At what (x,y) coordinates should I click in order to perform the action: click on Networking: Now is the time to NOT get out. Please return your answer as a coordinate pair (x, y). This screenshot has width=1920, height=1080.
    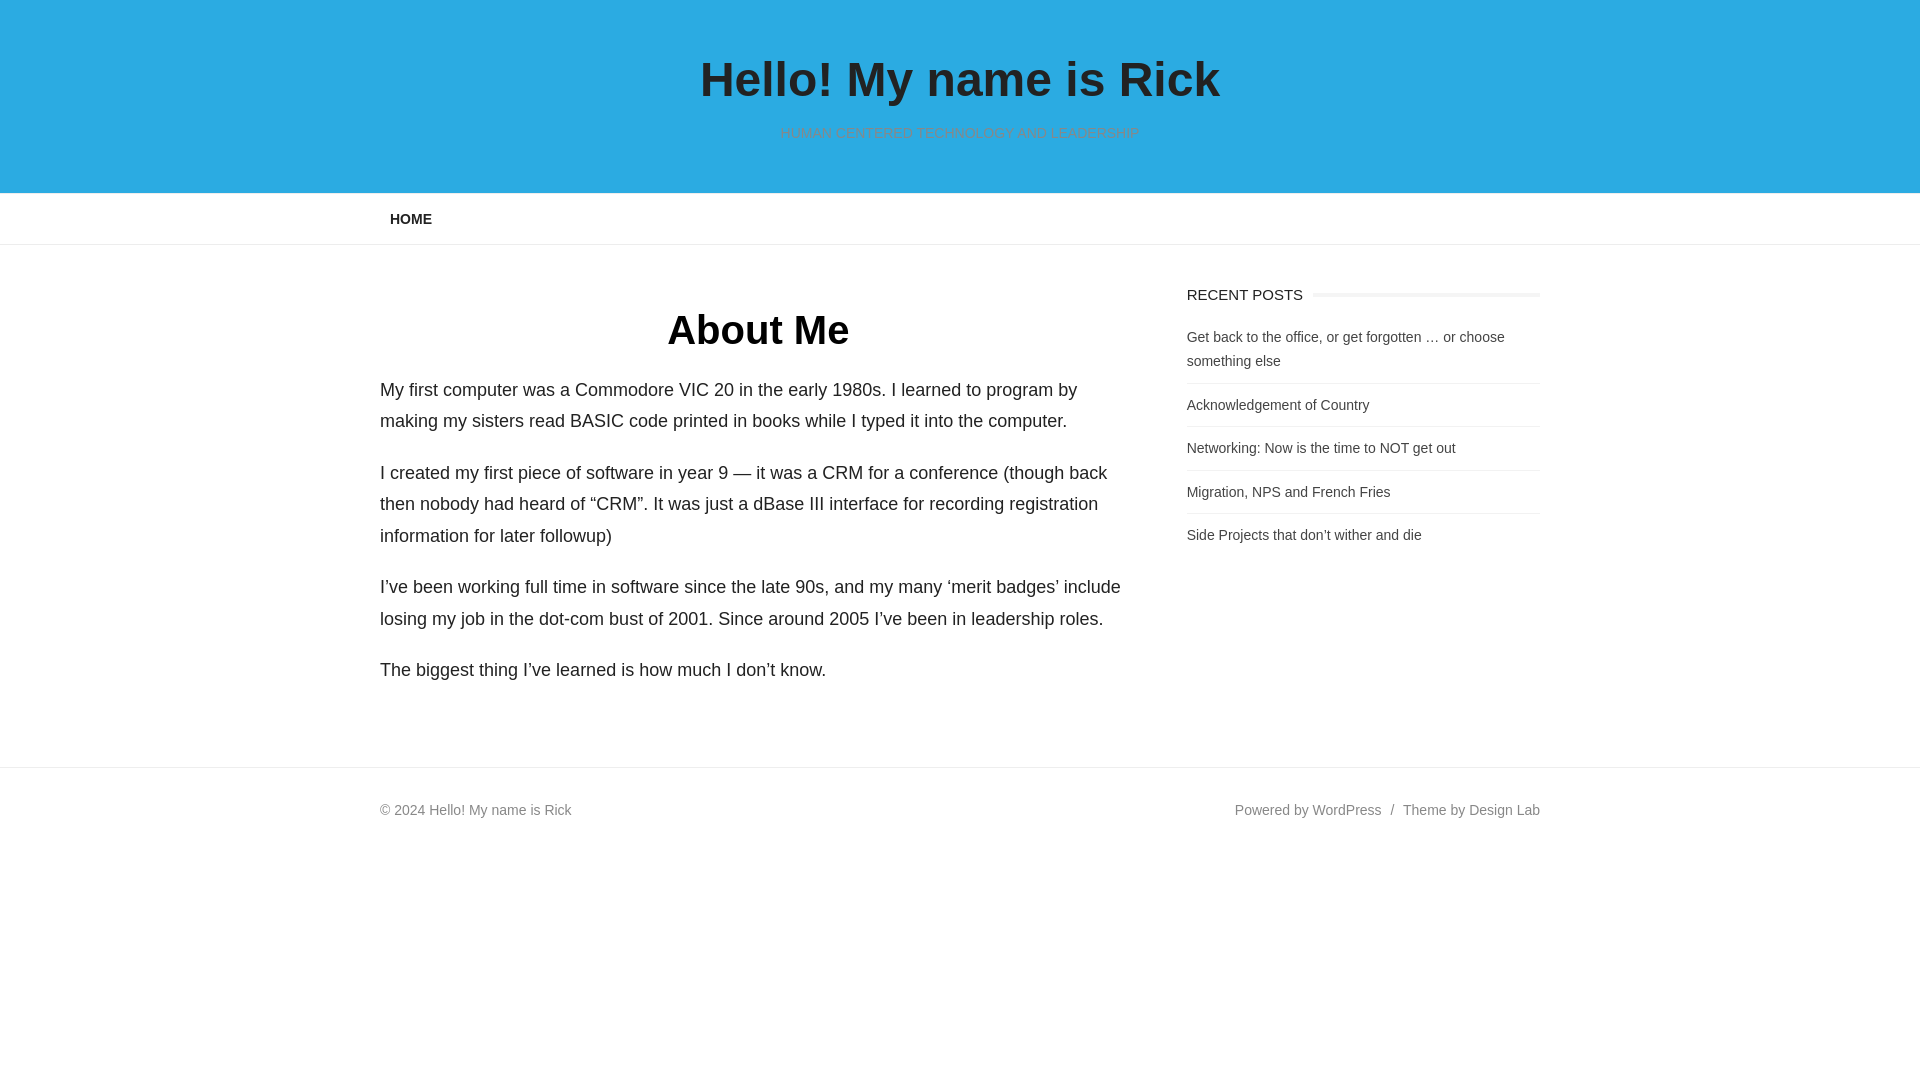
    Looking at the image, I should click on (1320, 447).